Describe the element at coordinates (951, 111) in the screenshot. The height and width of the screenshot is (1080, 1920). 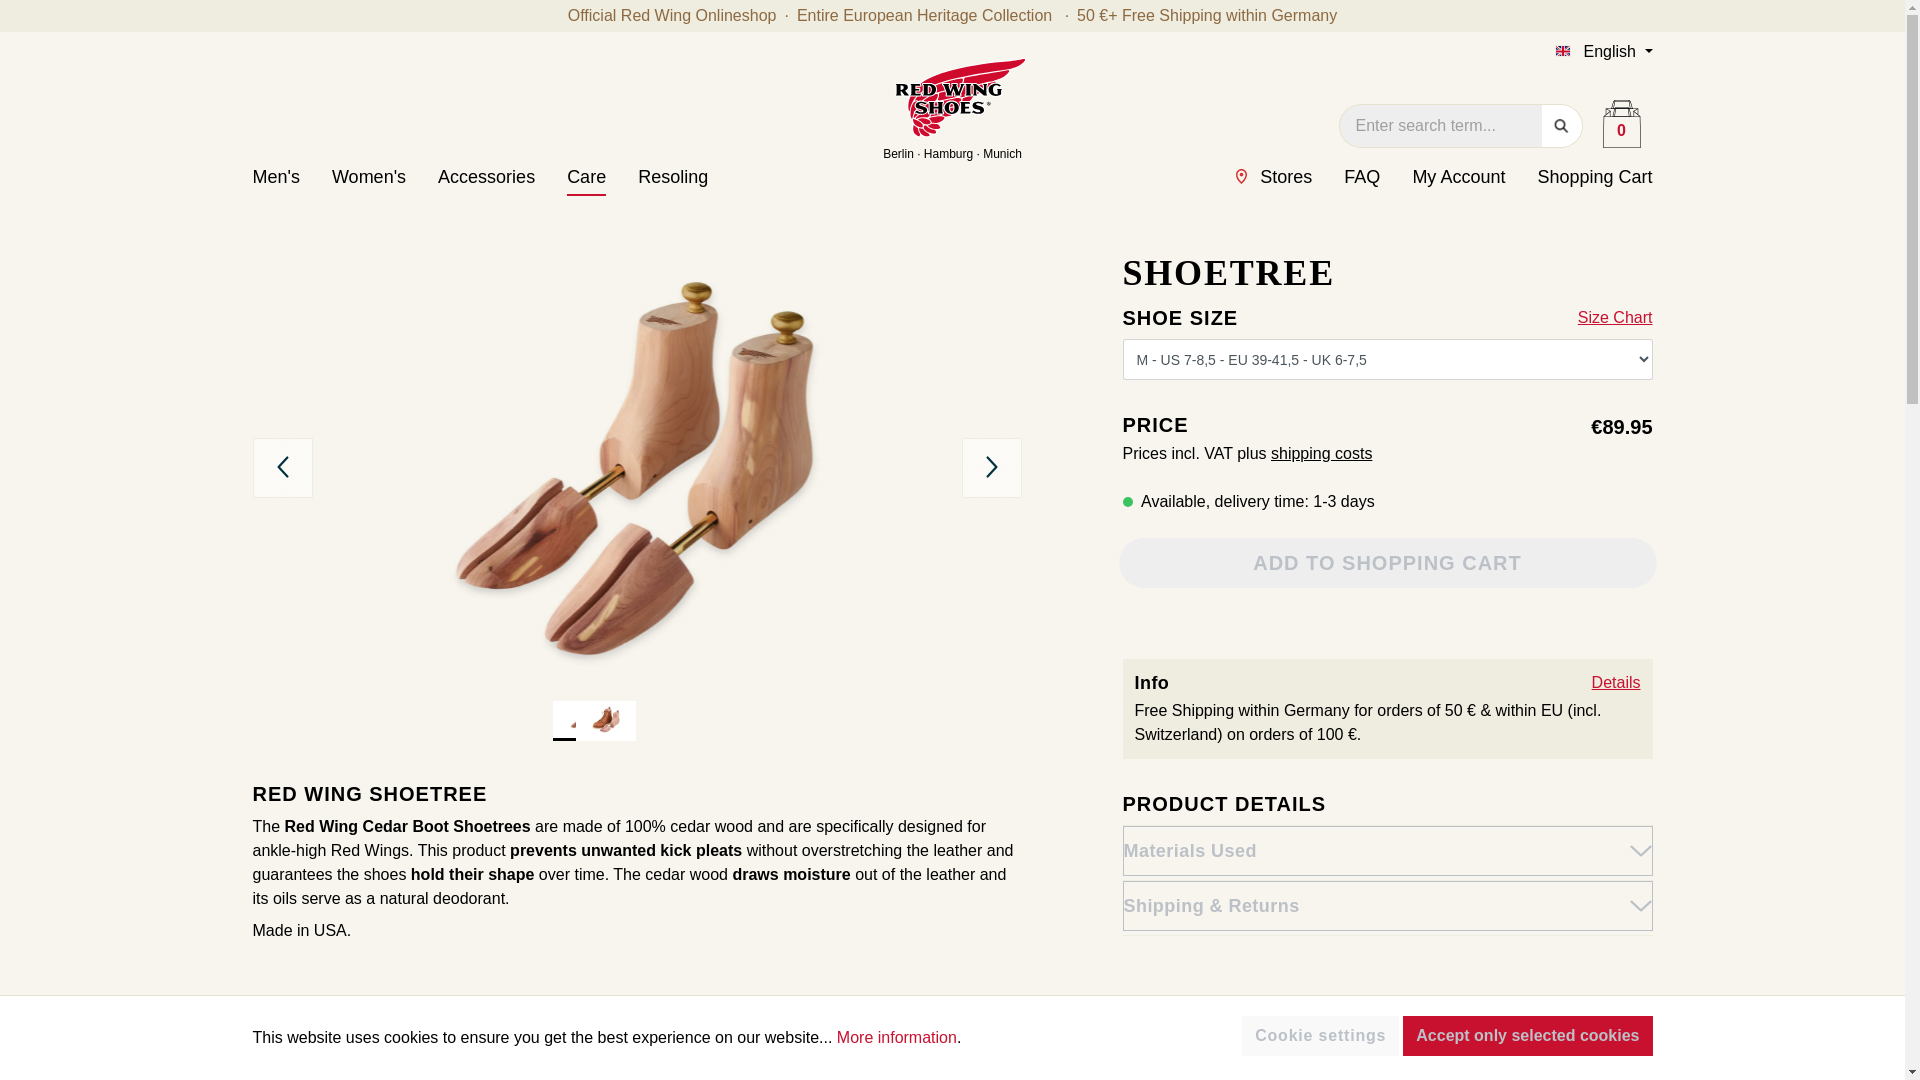
I see `Go to homepage` at that location.